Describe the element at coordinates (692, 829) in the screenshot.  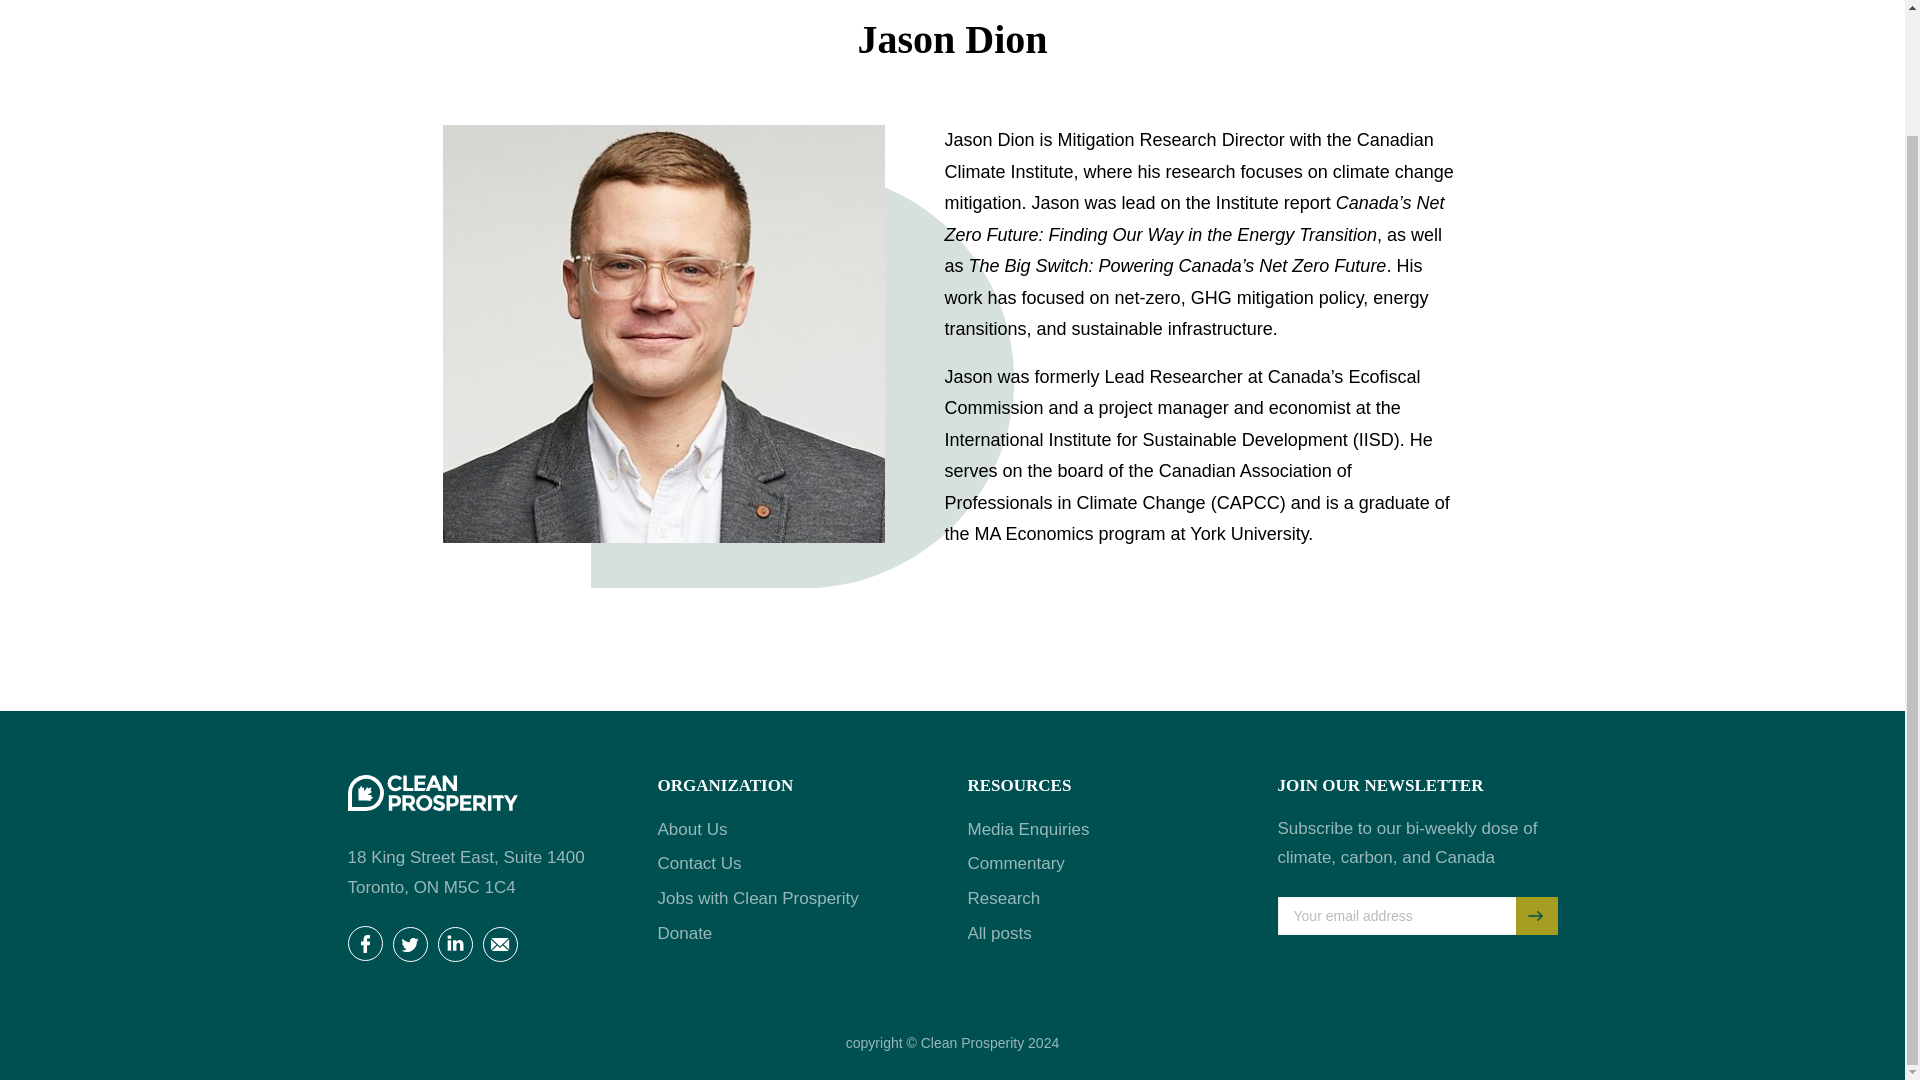
I see `About Us` at that location.